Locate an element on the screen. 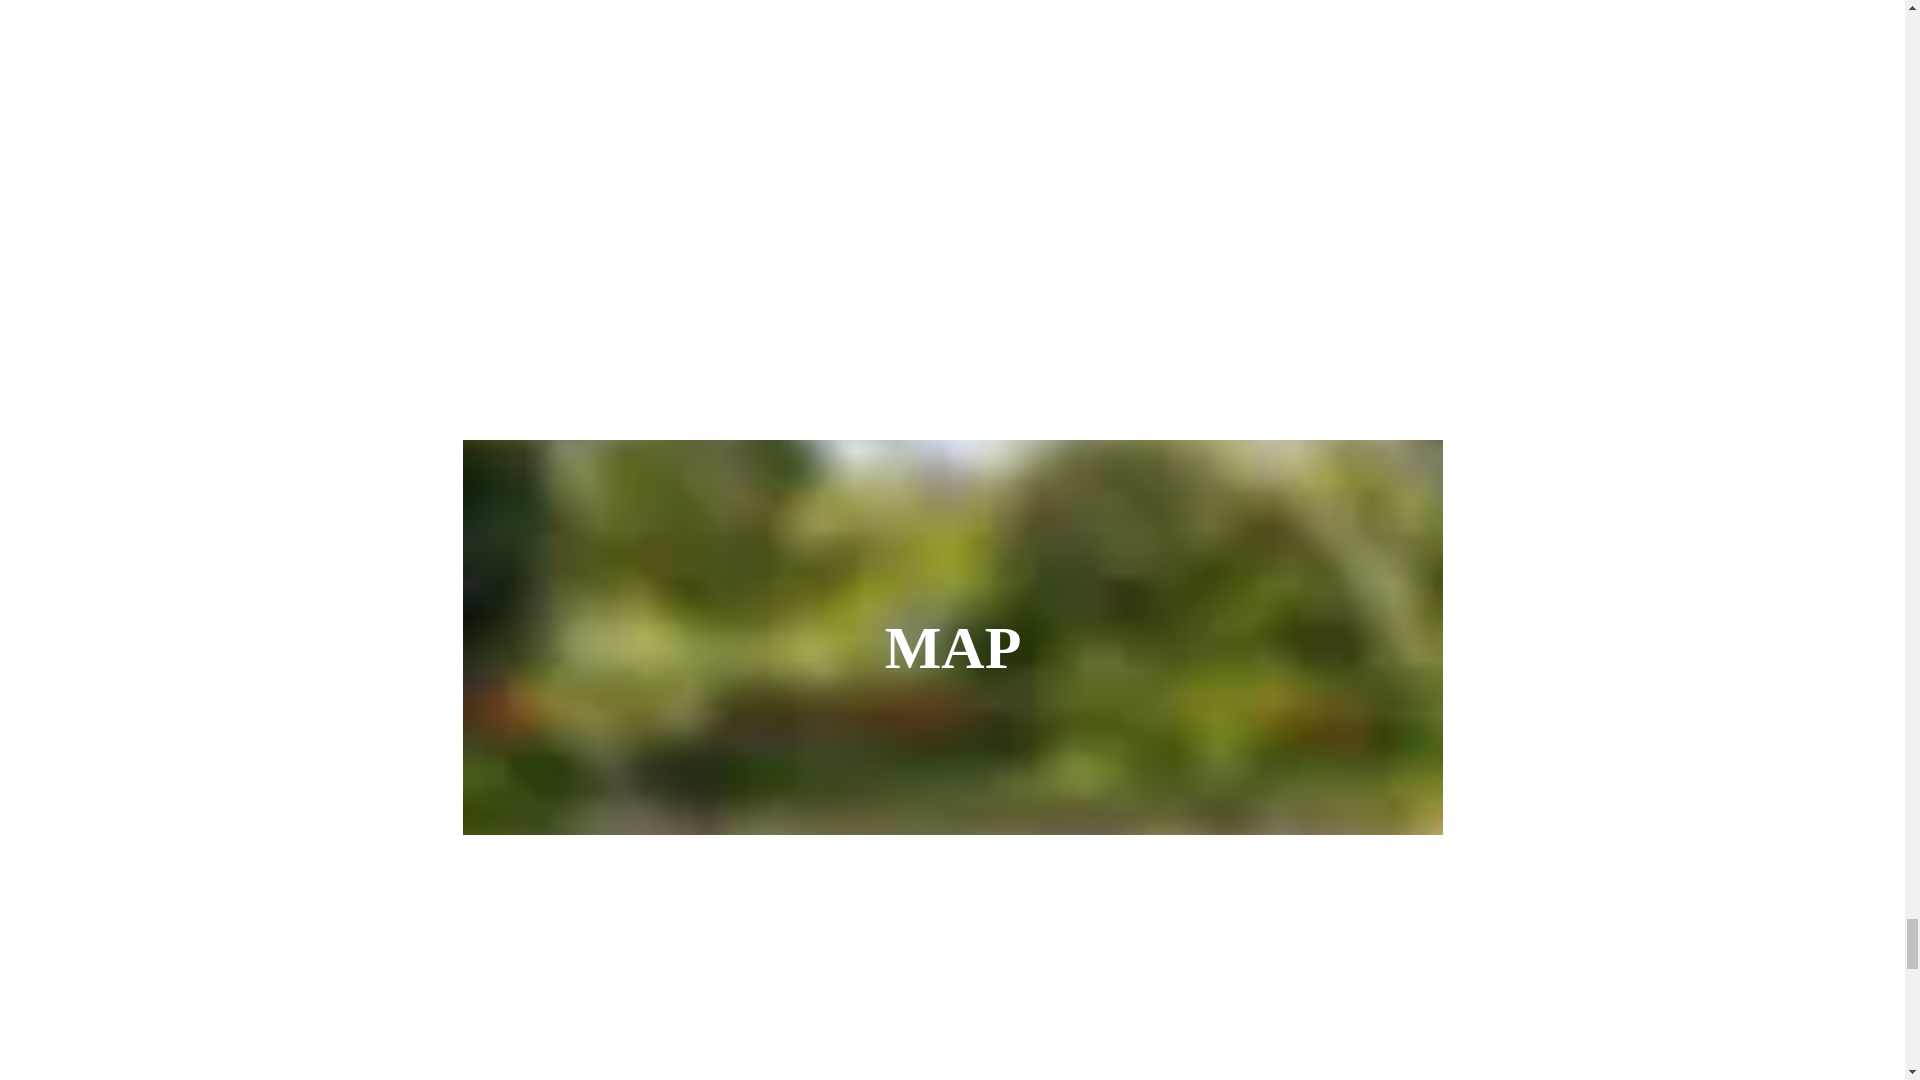  Google Maps is located at coordinates (952, 982).